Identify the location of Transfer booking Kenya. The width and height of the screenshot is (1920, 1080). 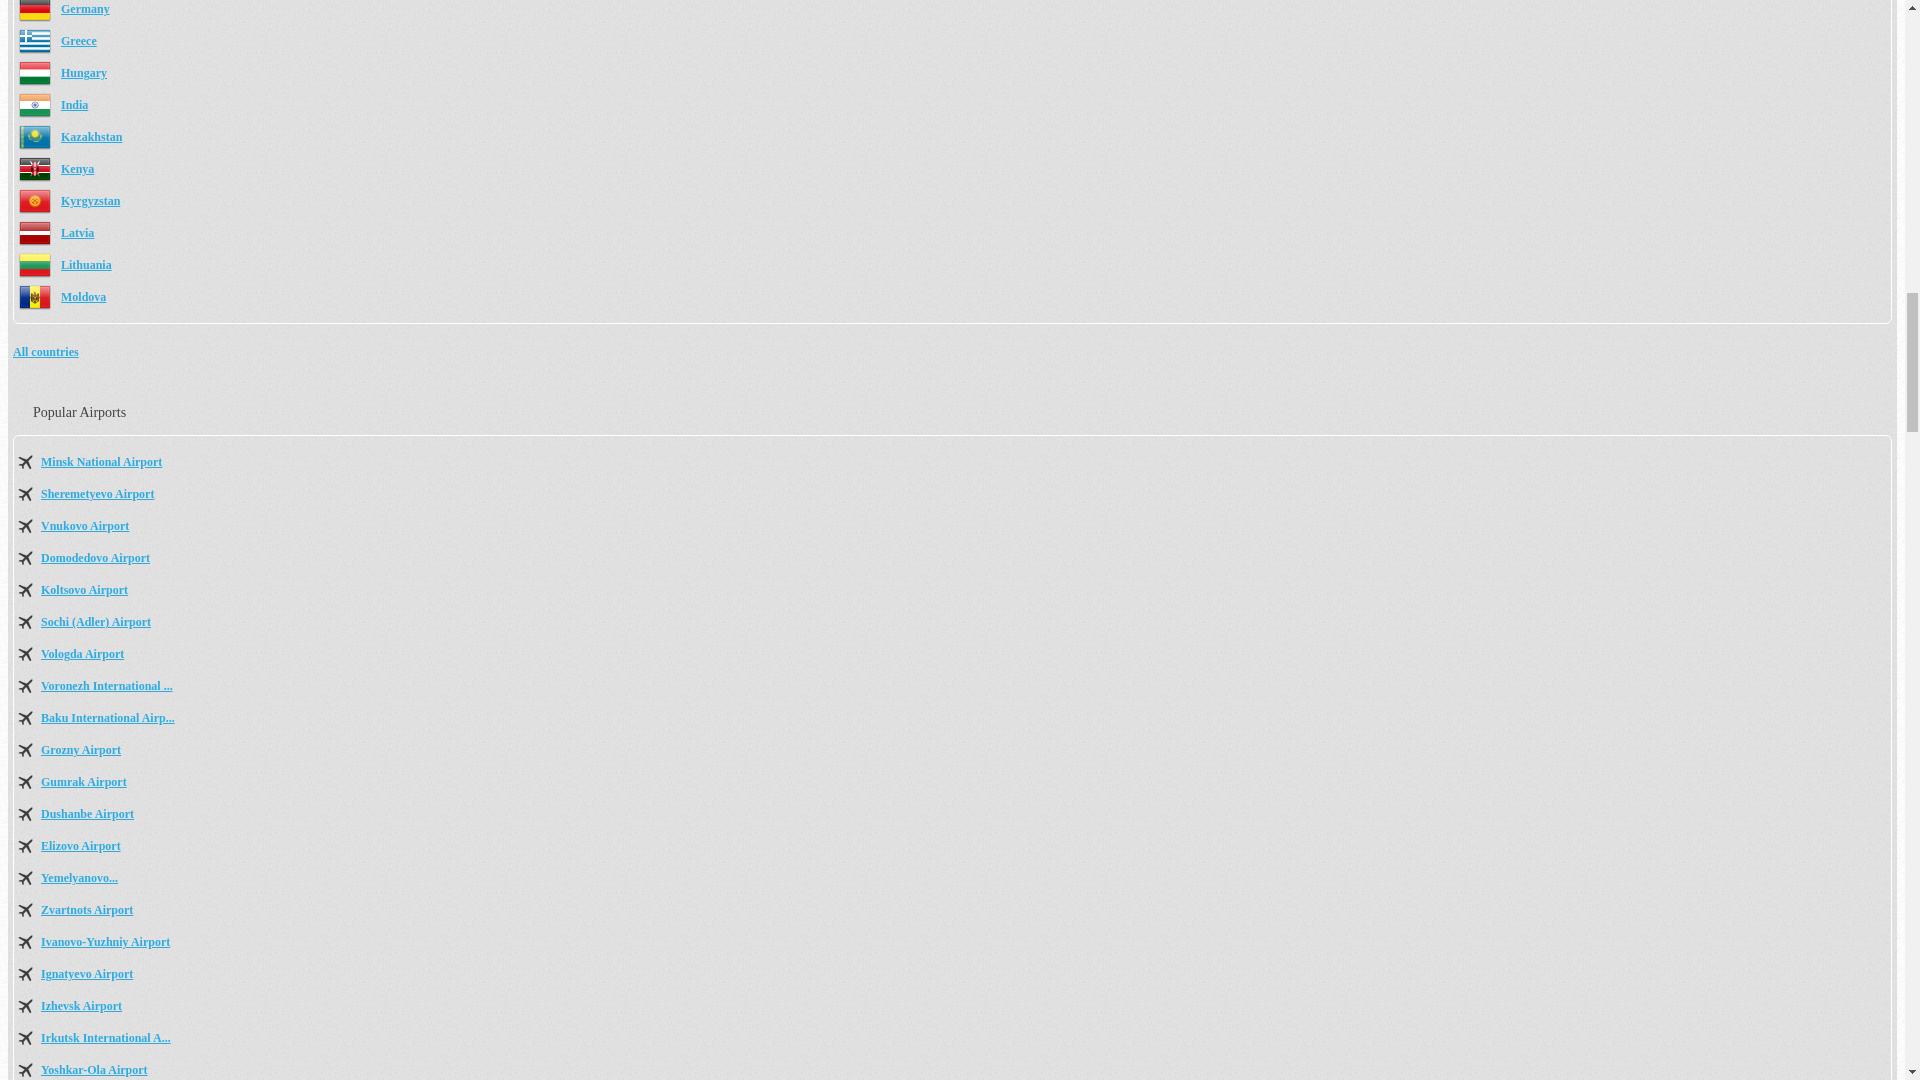
(78, 169).